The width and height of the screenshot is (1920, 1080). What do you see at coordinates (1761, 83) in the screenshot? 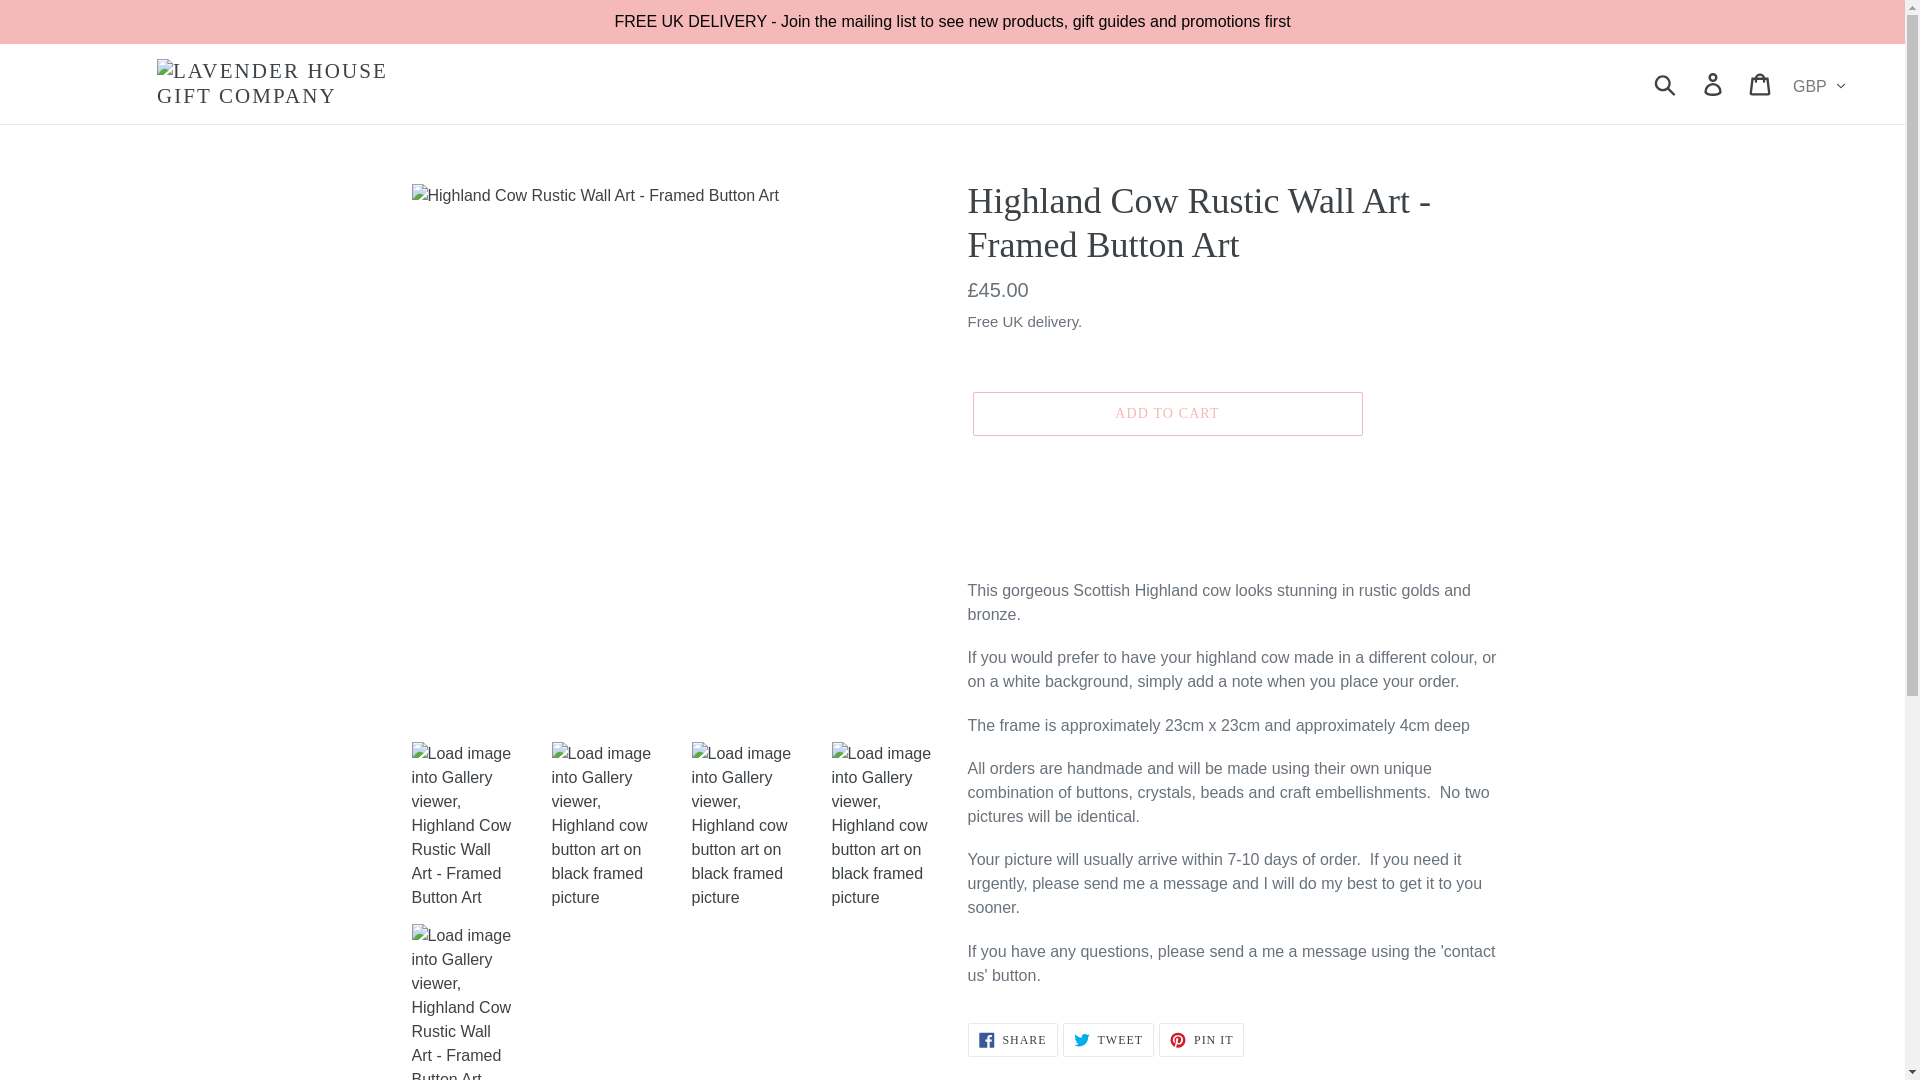
I see `Cart` at bounding box center [1761, 83].